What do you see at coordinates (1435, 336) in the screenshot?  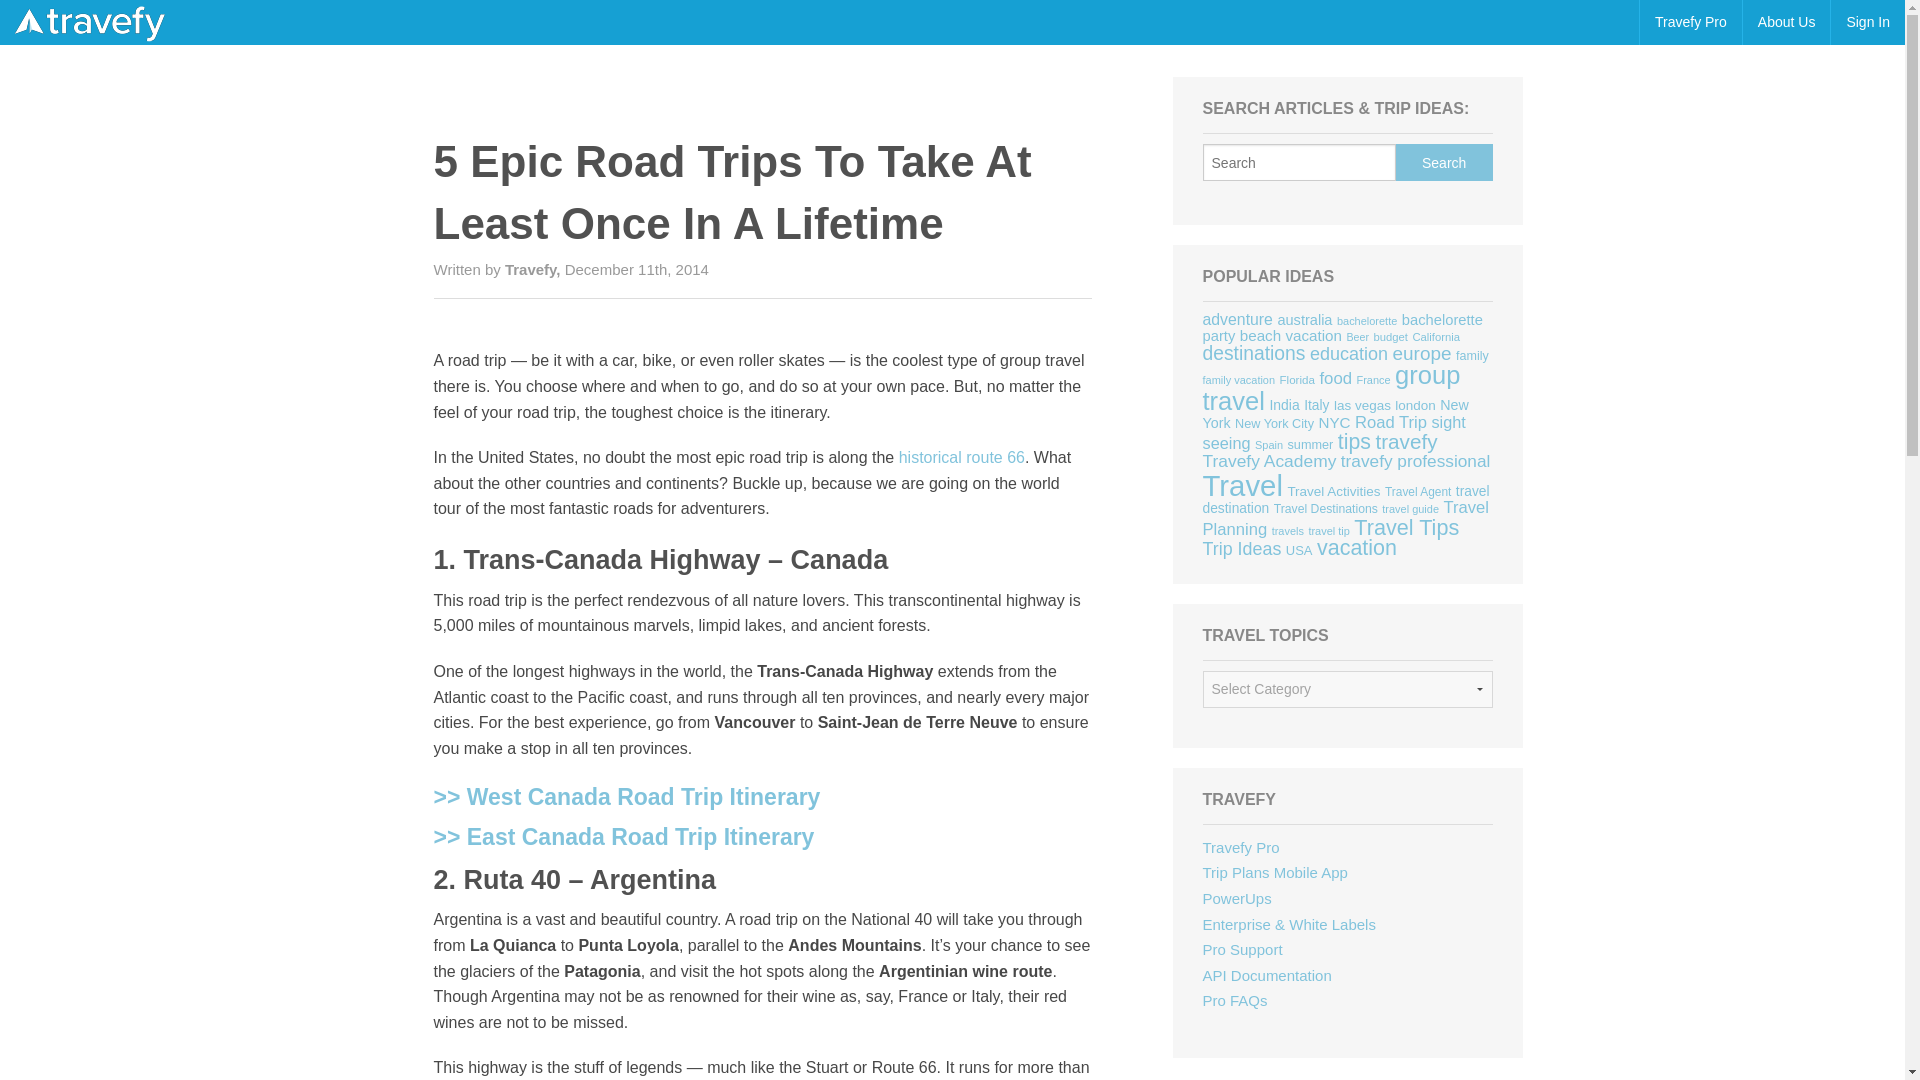 I see `California` at bounding box center [1435, 336].